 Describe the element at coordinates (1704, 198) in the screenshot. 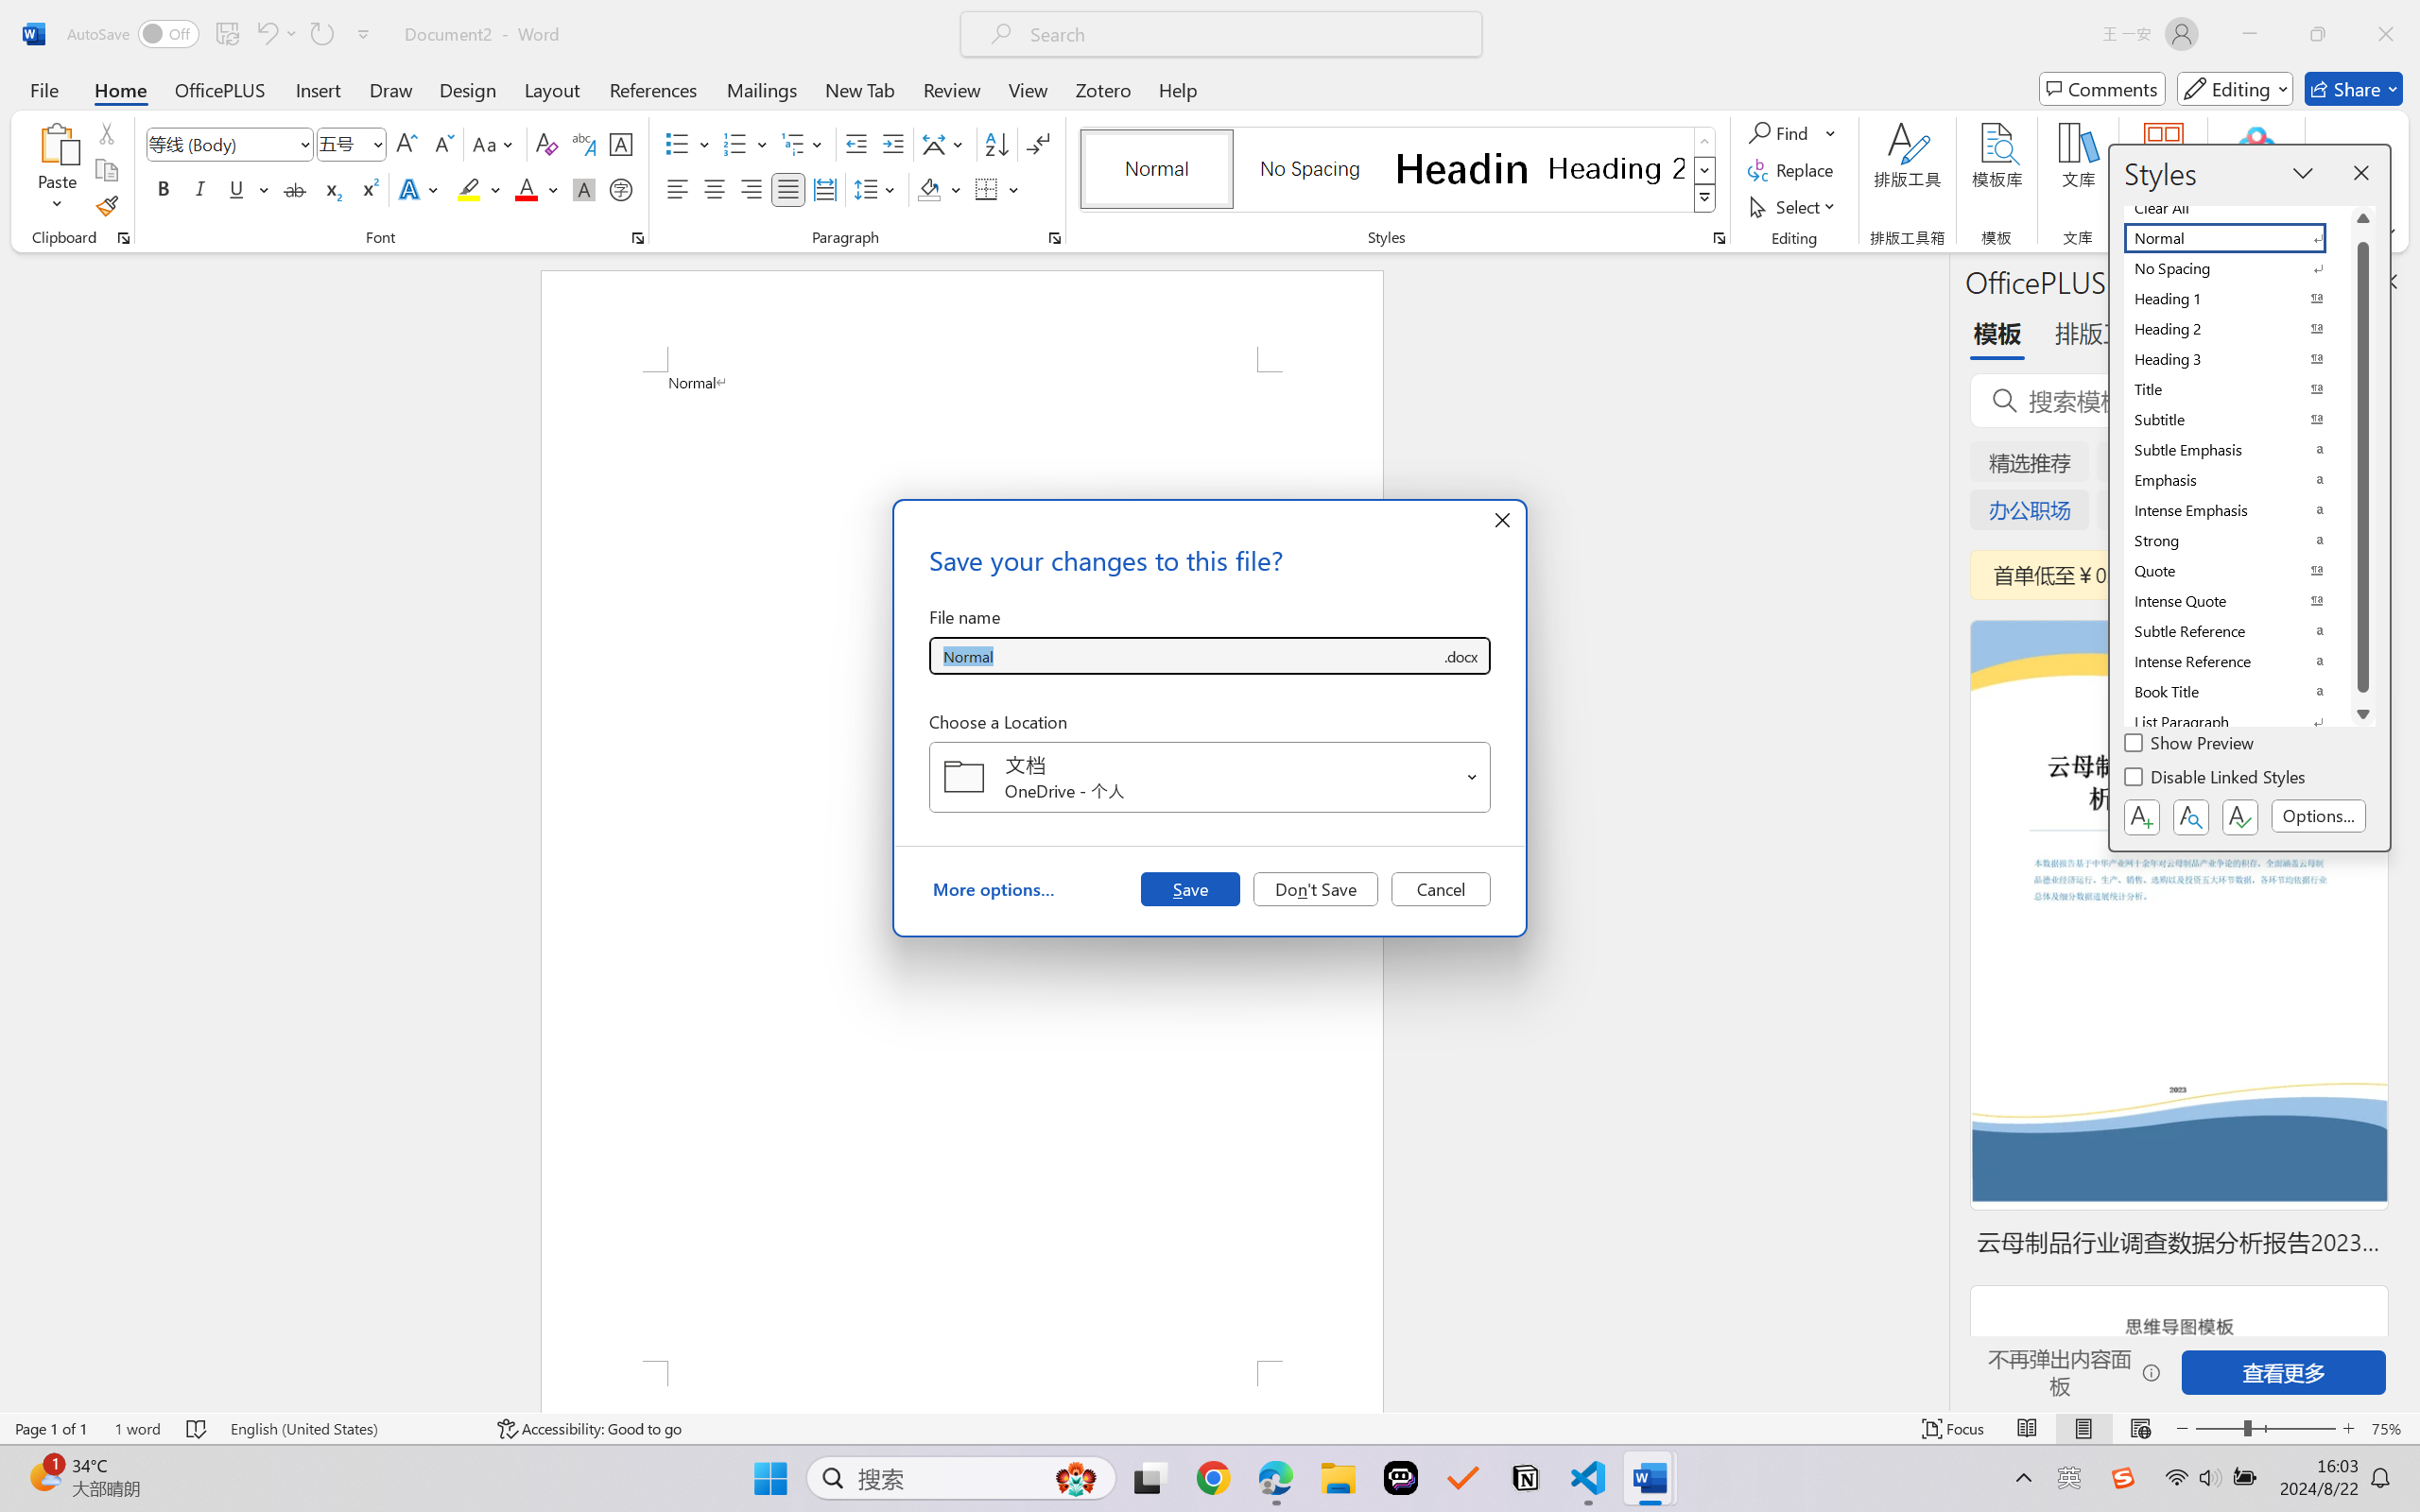

I see `Class: NetUIImage` at that location.